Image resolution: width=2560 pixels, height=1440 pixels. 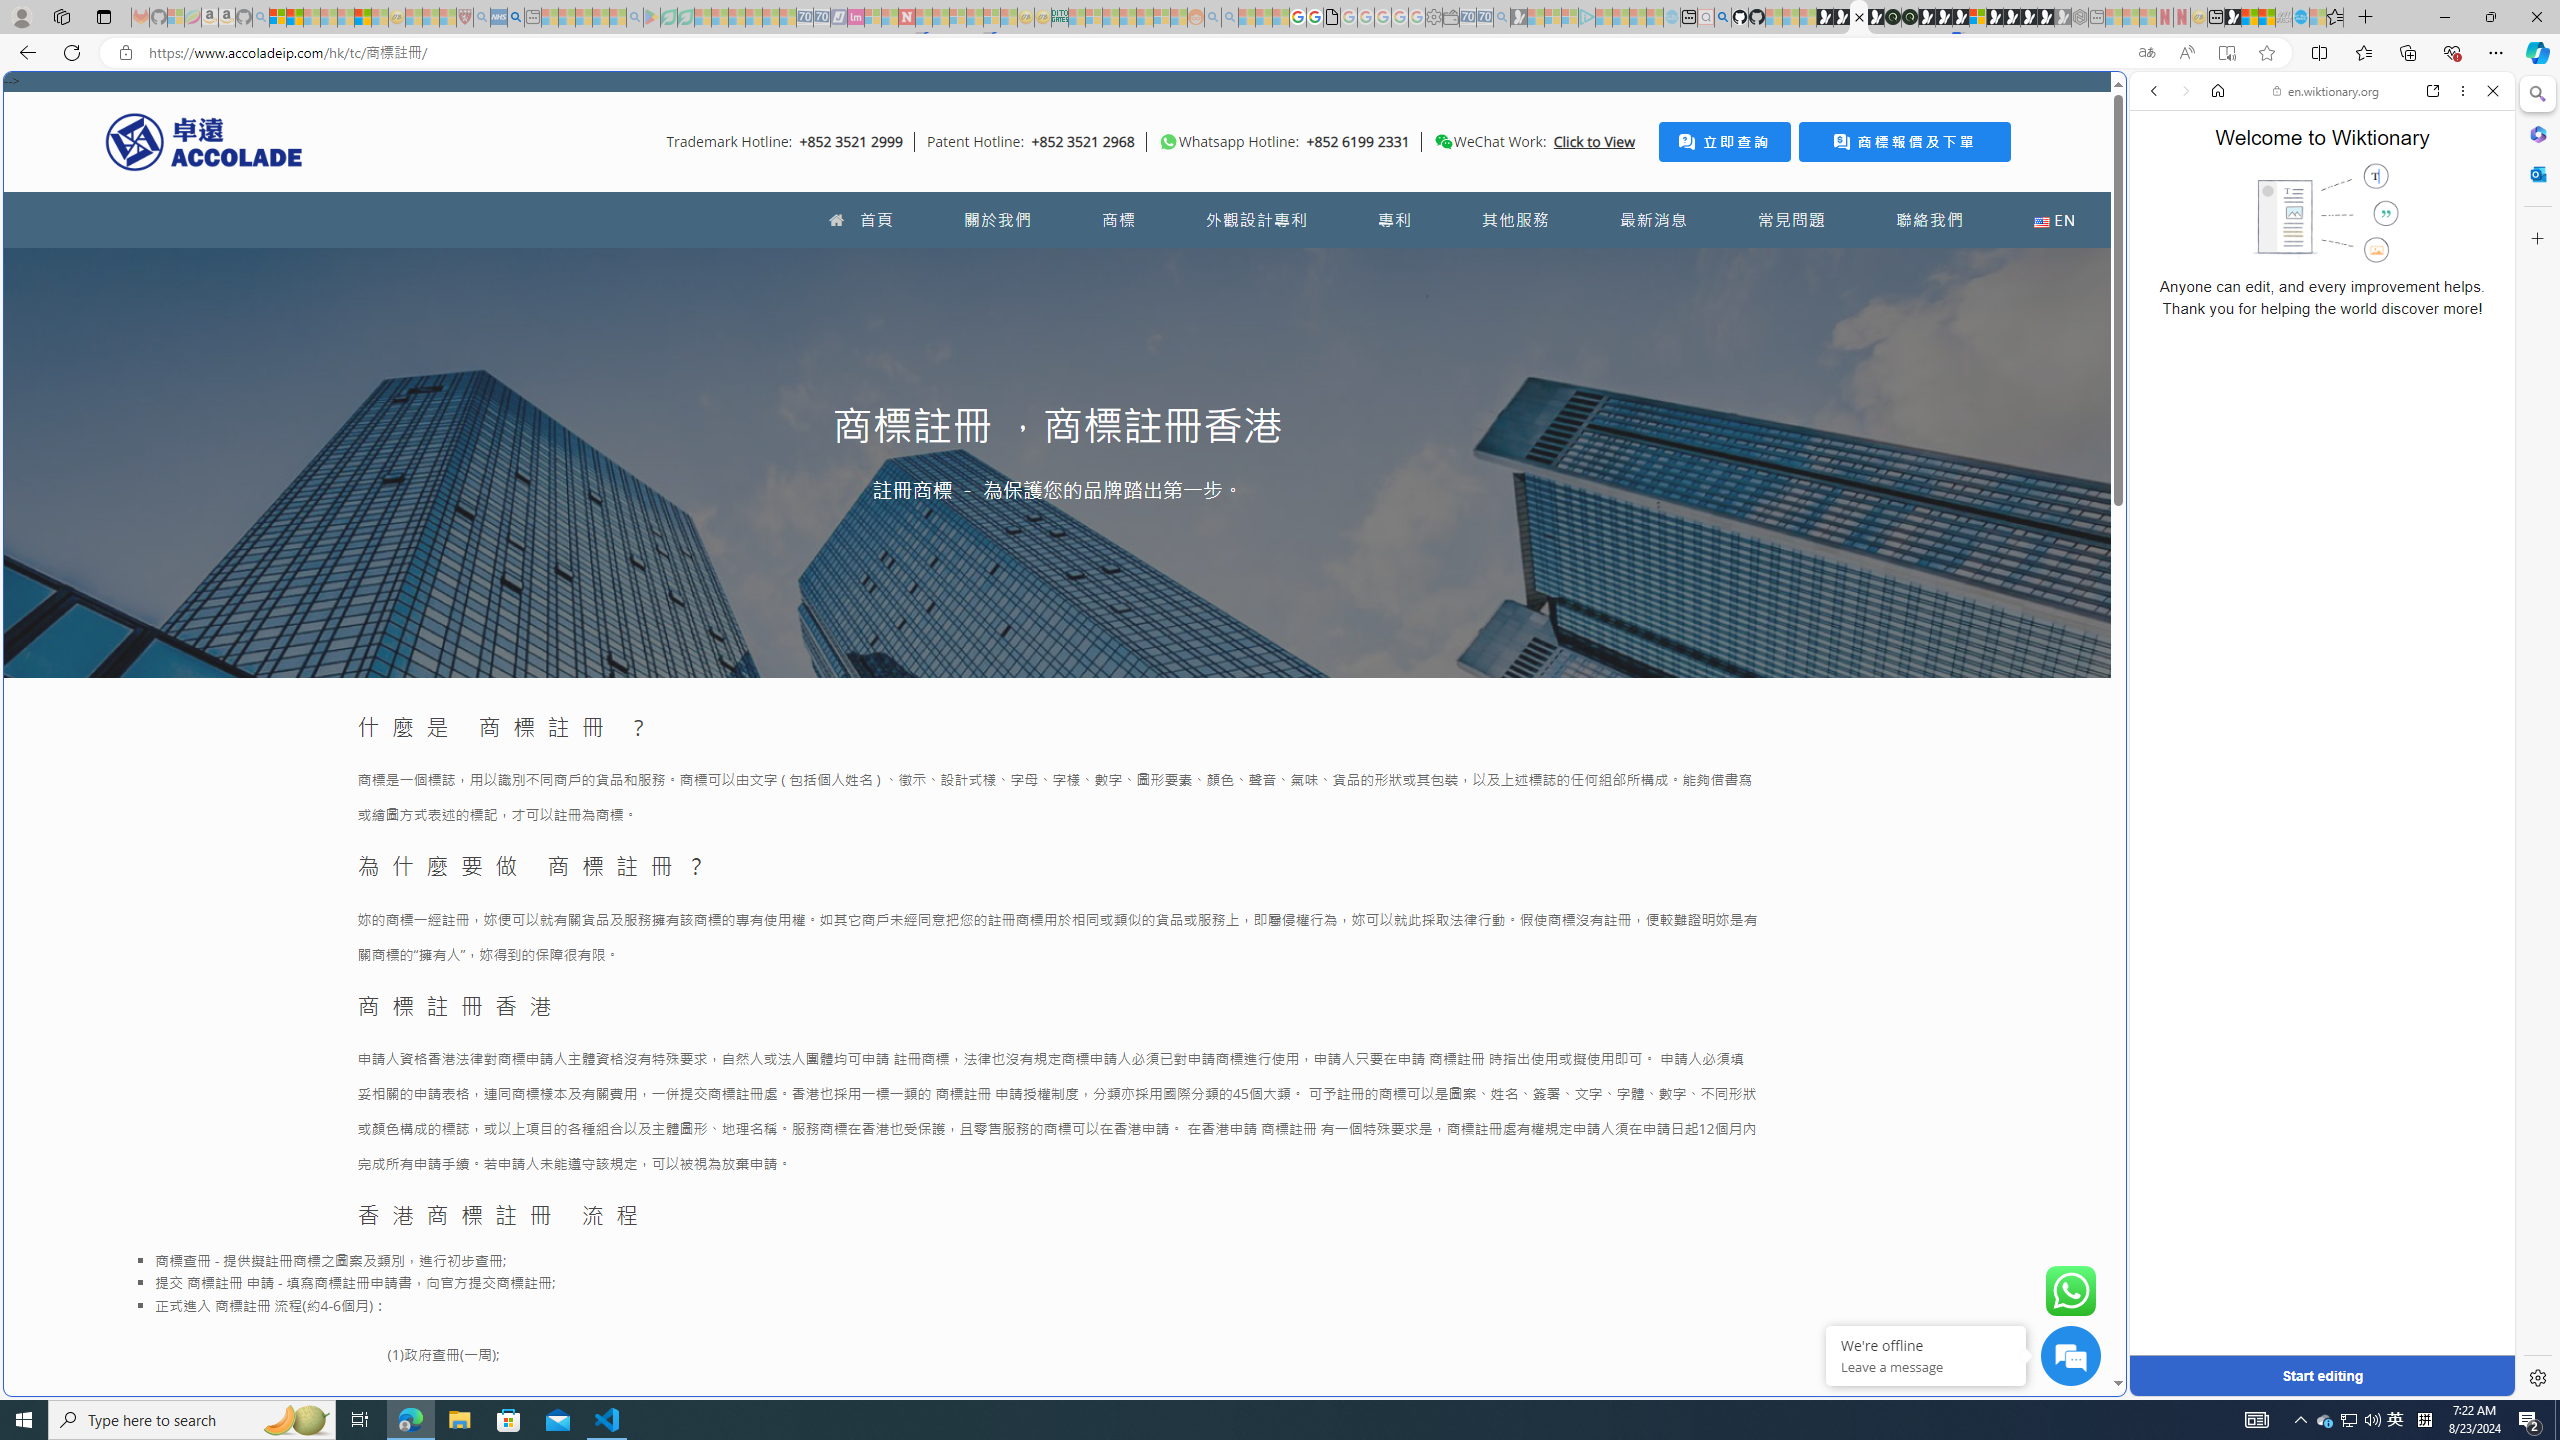 What do you see at coordinates (2220, 228) in the screenshot?
I see `Search Filter, IMAGES` at bounding box center [2220, 228].